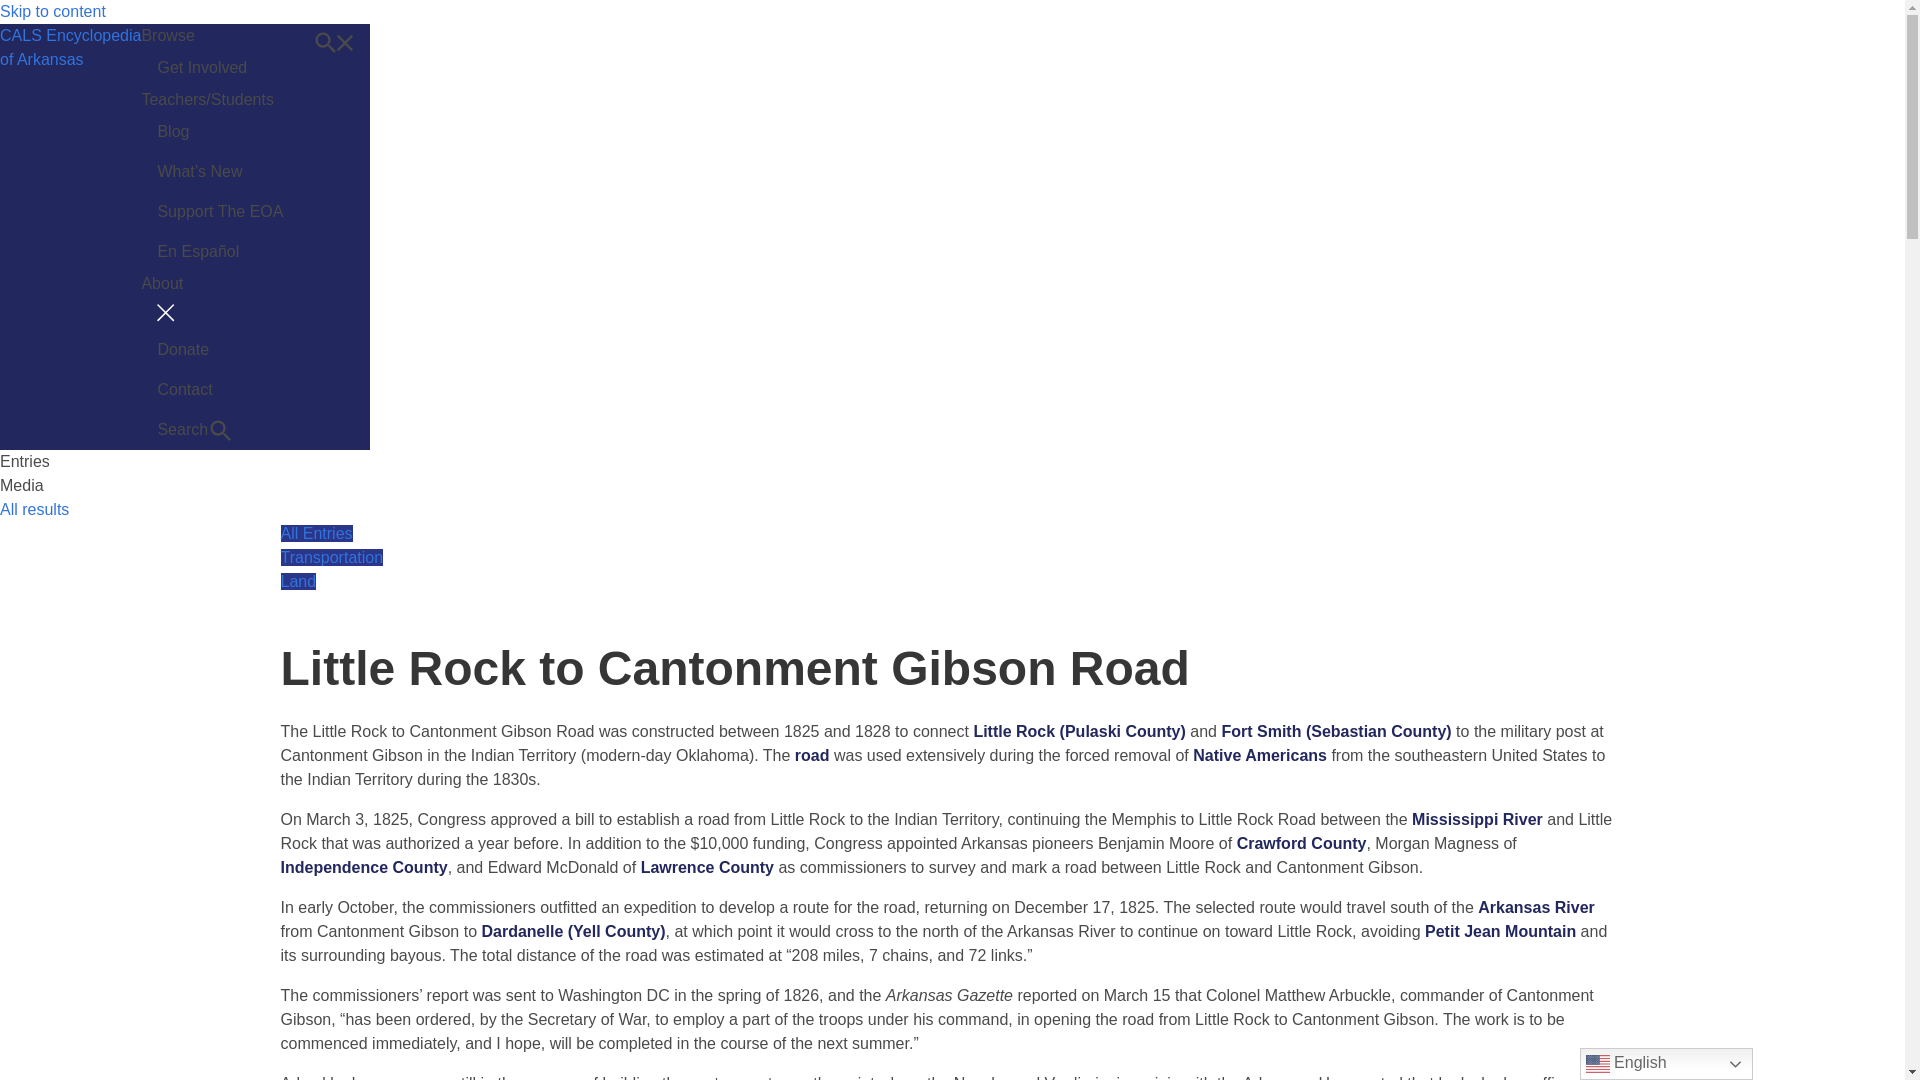  What do you see at coordinates (220, 67) in the screenshot?
I see `Get Involved` at bounding box center [220, 67].